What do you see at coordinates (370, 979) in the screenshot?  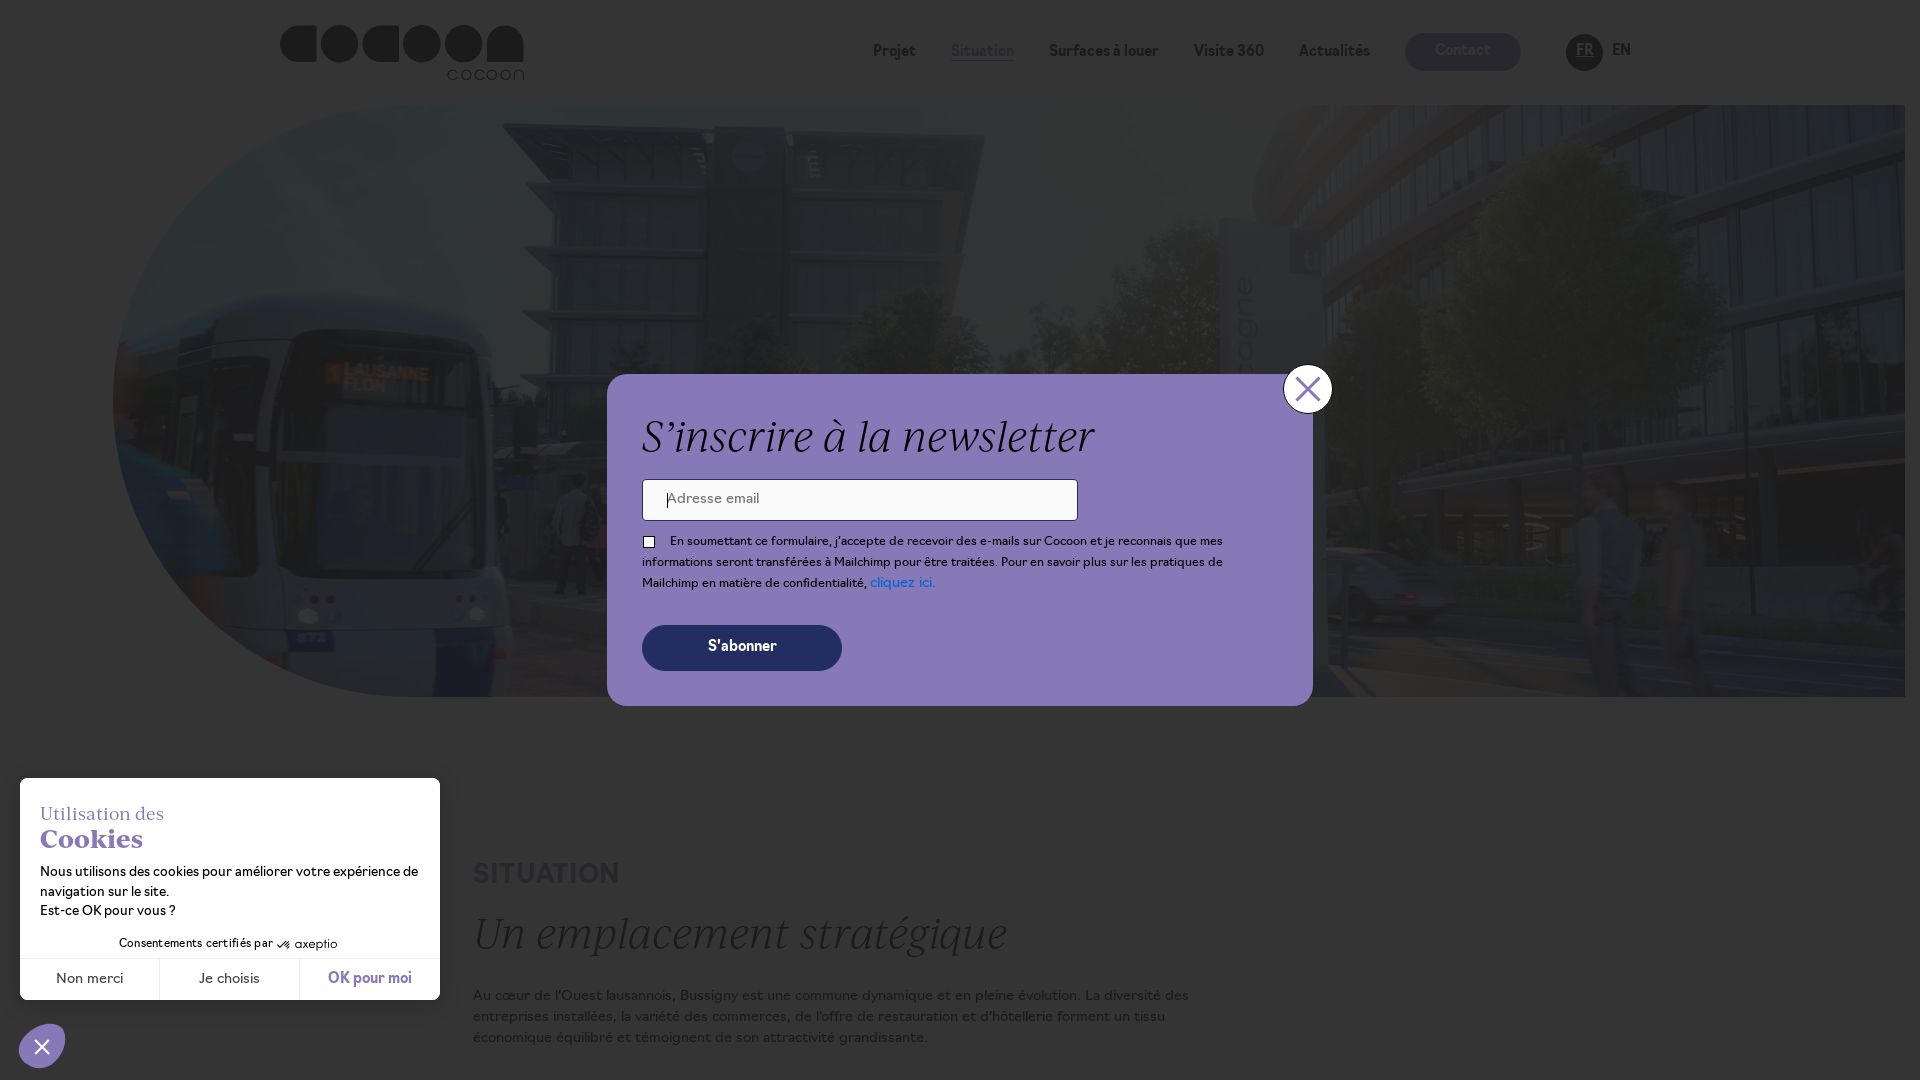 I see `OK pour moi` at bounding box center [370, 979].